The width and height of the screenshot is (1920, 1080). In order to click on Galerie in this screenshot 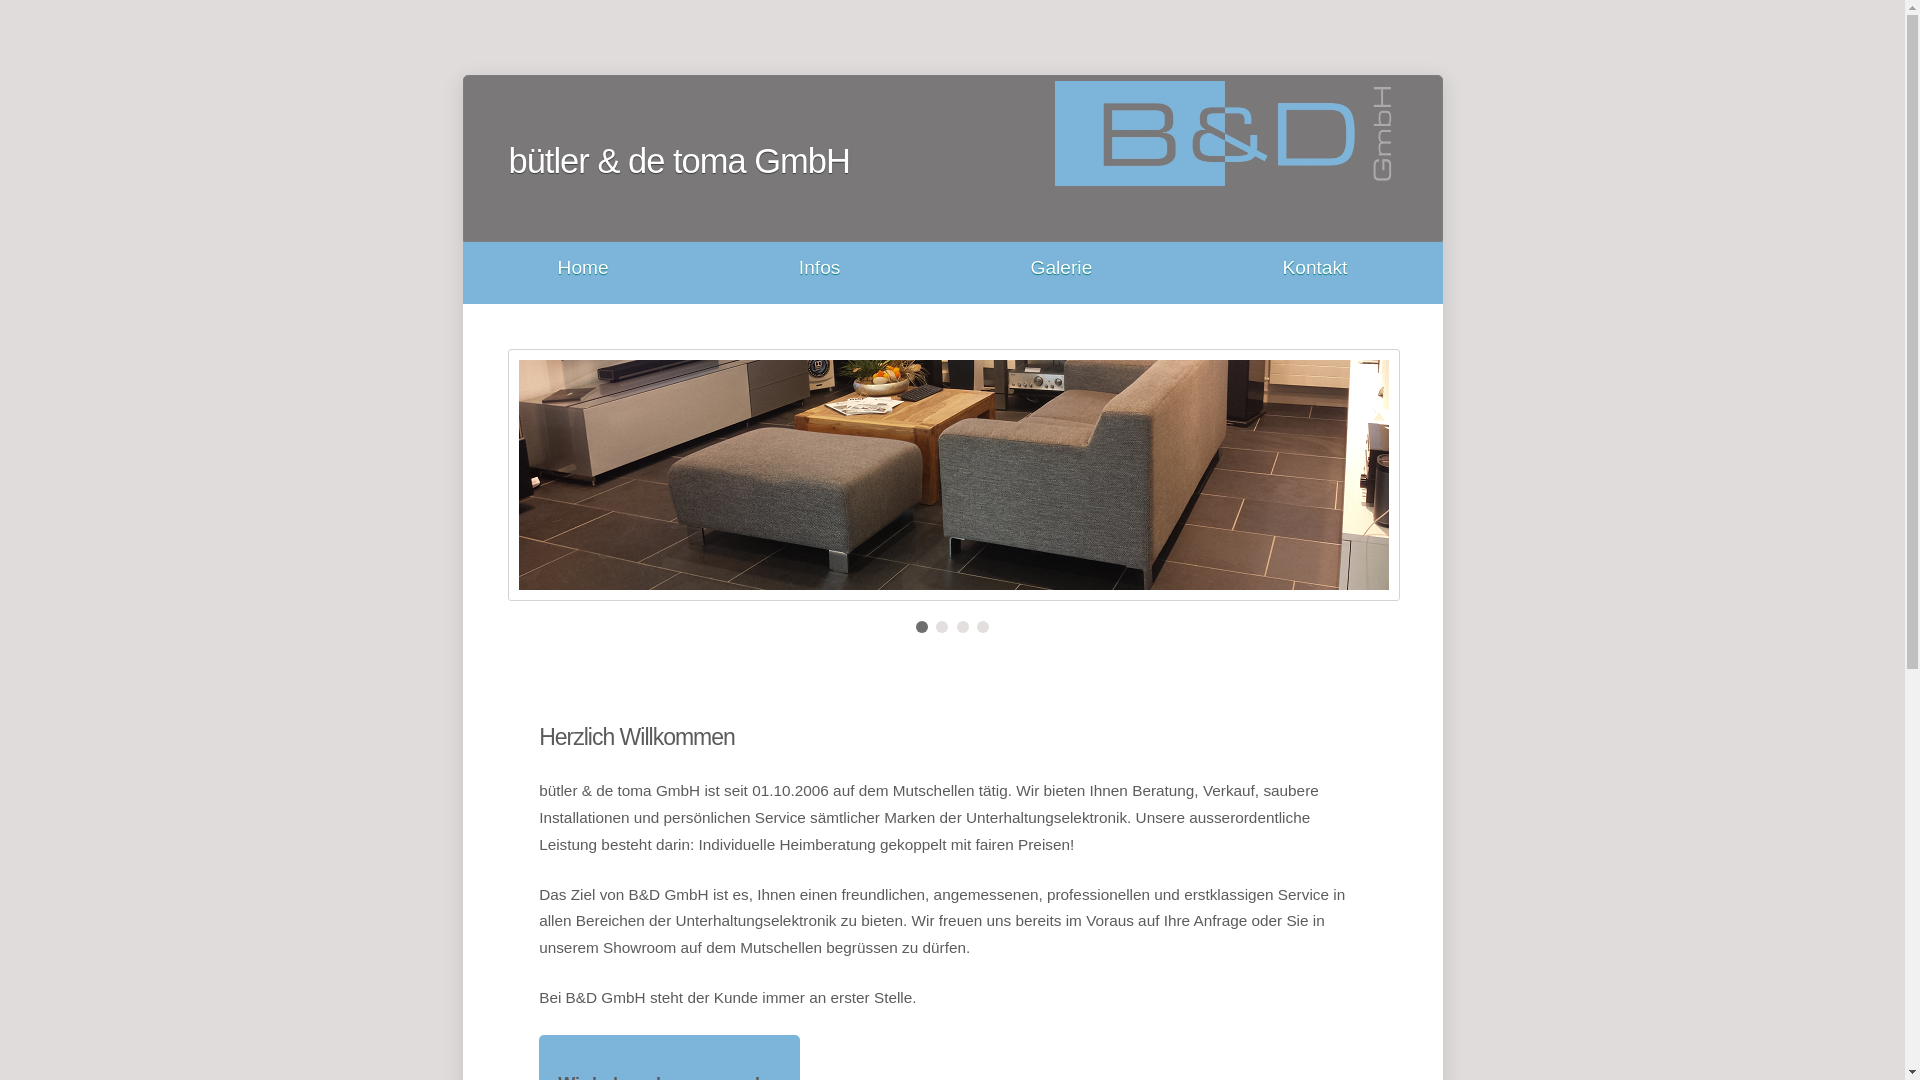, I will do `click(1062, 268)`.